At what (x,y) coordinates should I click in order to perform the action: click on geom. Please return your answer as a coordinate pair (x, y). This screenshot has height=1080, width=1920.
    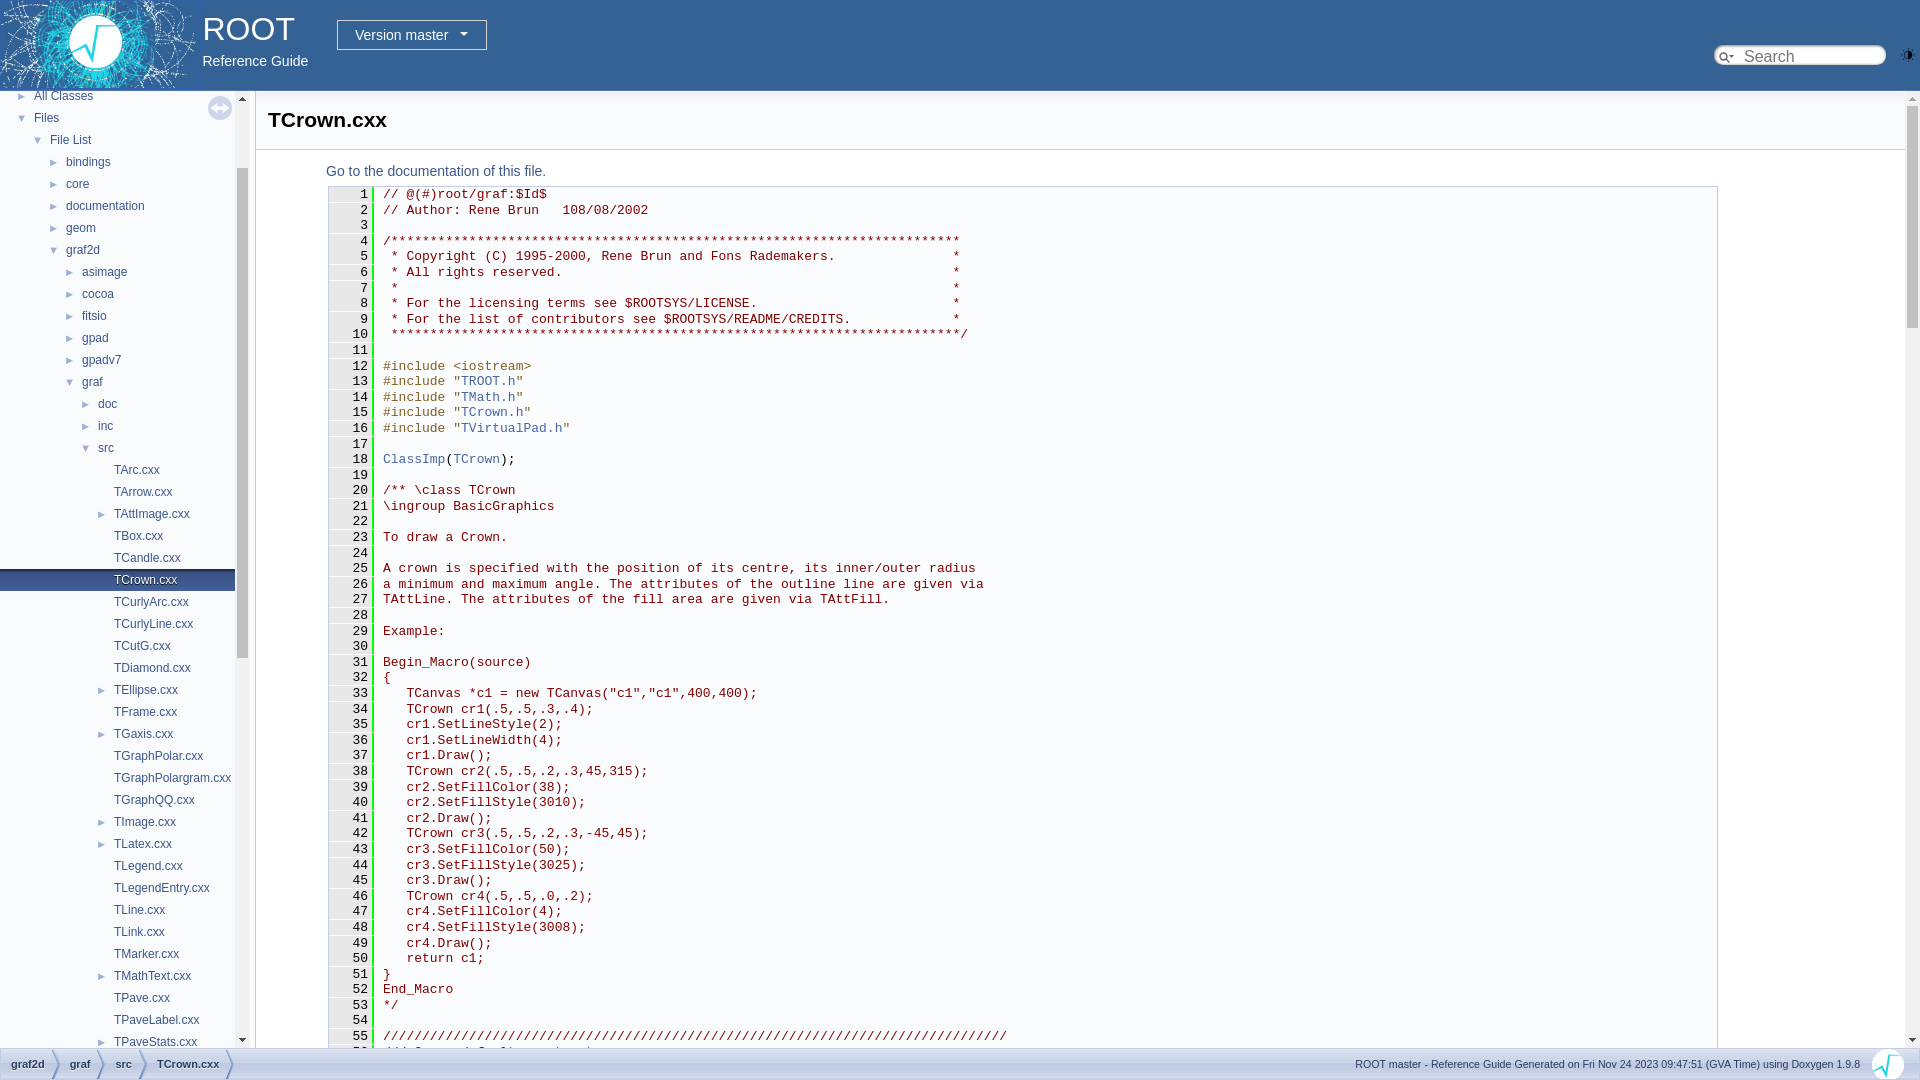
    Looking at the image, I should click on (81, 228).